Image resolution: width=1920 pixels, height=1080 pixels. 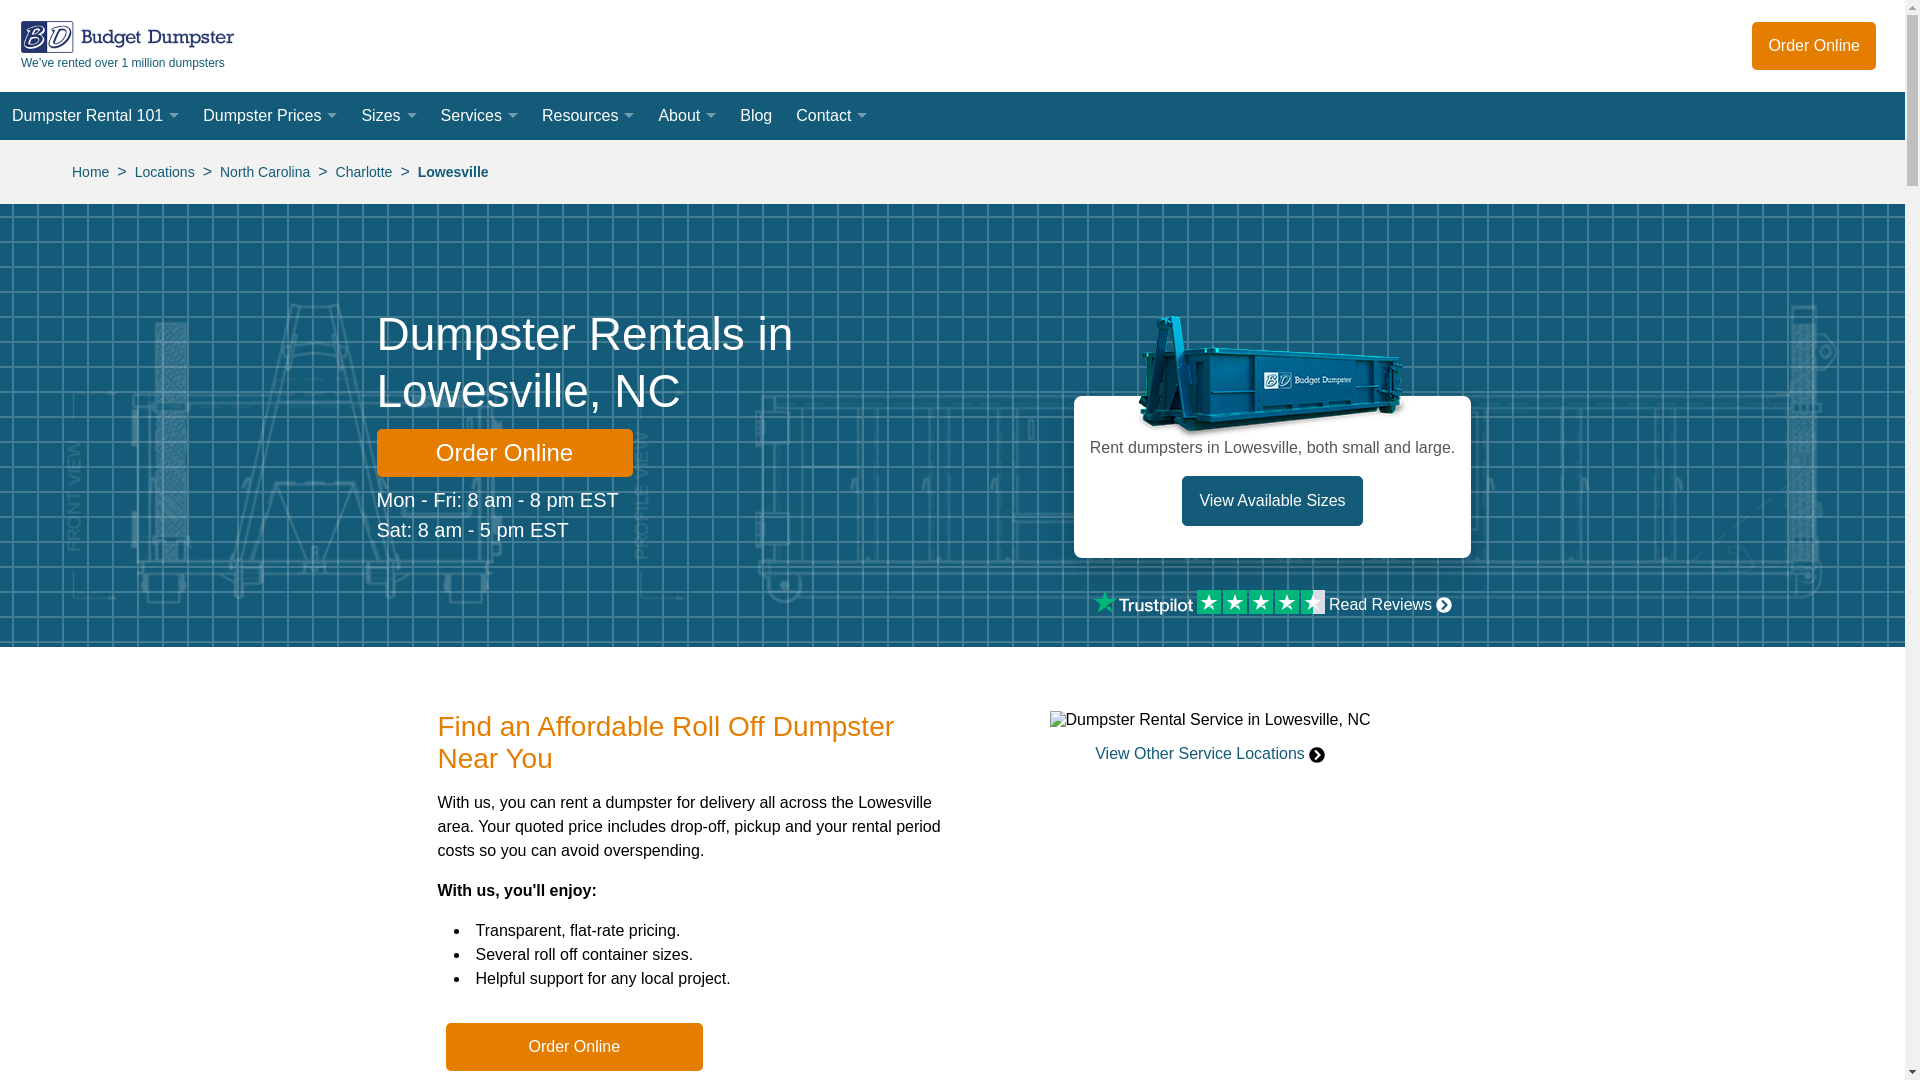 I want to click on Order Online, so click(x=1813, y=46).